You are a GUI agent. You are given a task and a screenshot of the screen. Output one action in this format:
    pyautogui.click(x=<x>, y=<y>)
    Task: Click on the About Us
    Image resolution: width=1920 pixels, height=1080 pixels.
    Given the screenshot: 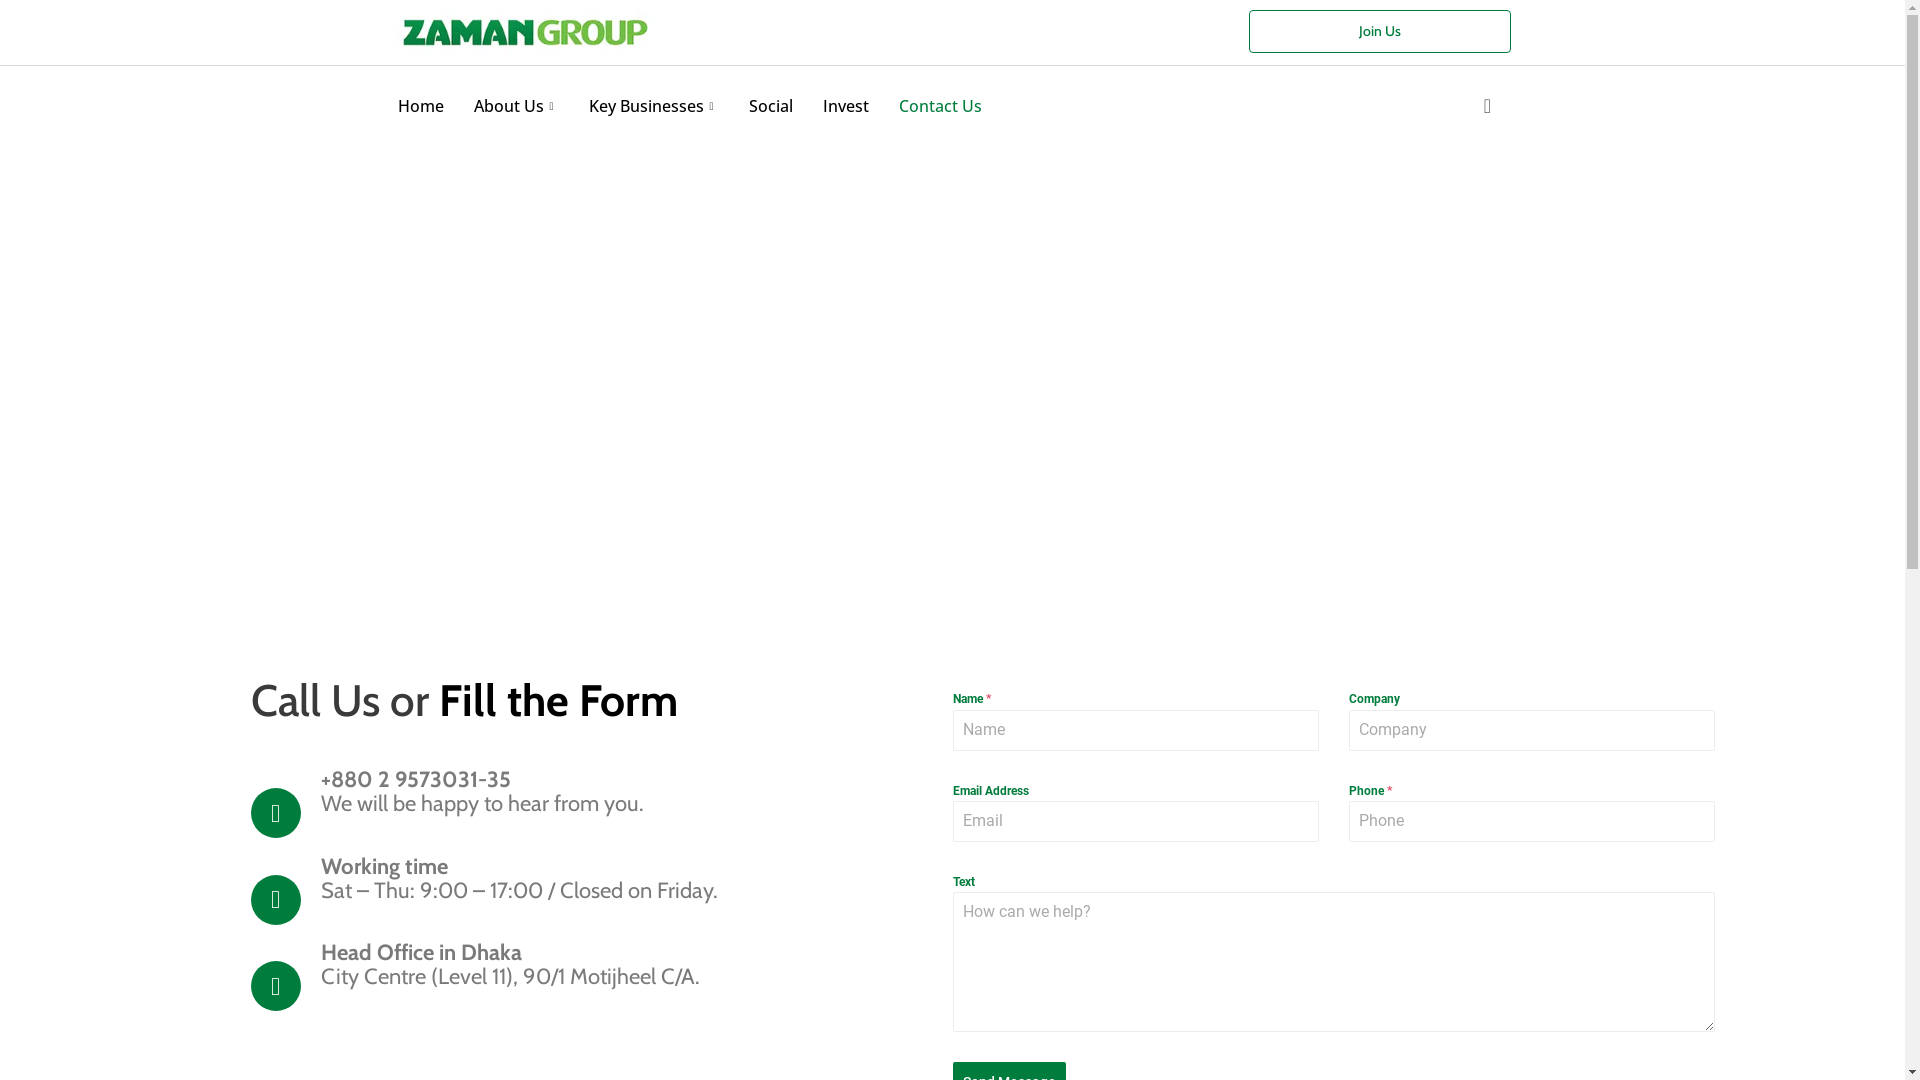 What is the action you would take?
    pyautogui.click(x=516, y=106)
    